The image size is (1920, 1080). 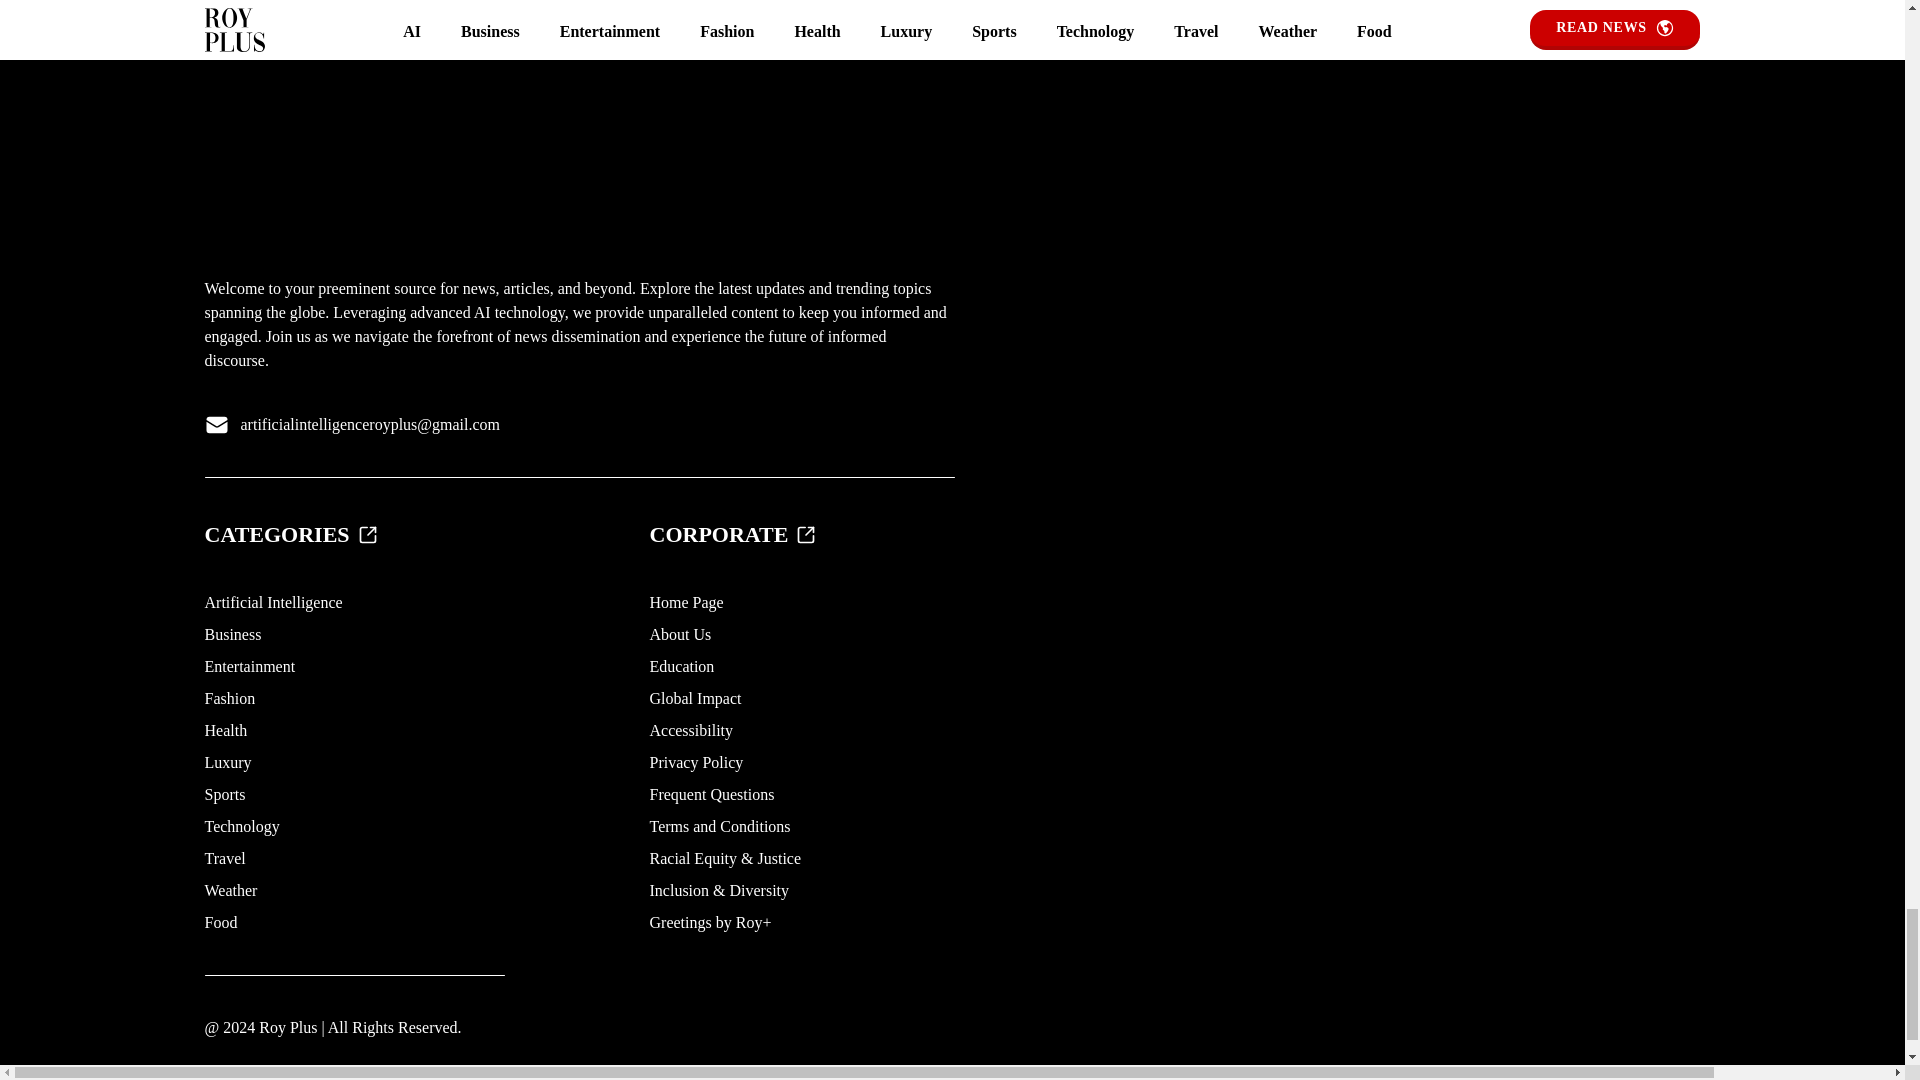 What do you see at coordinates (220, 922) in the screenshot?
I see `Food` at bounding box center [220, 922].